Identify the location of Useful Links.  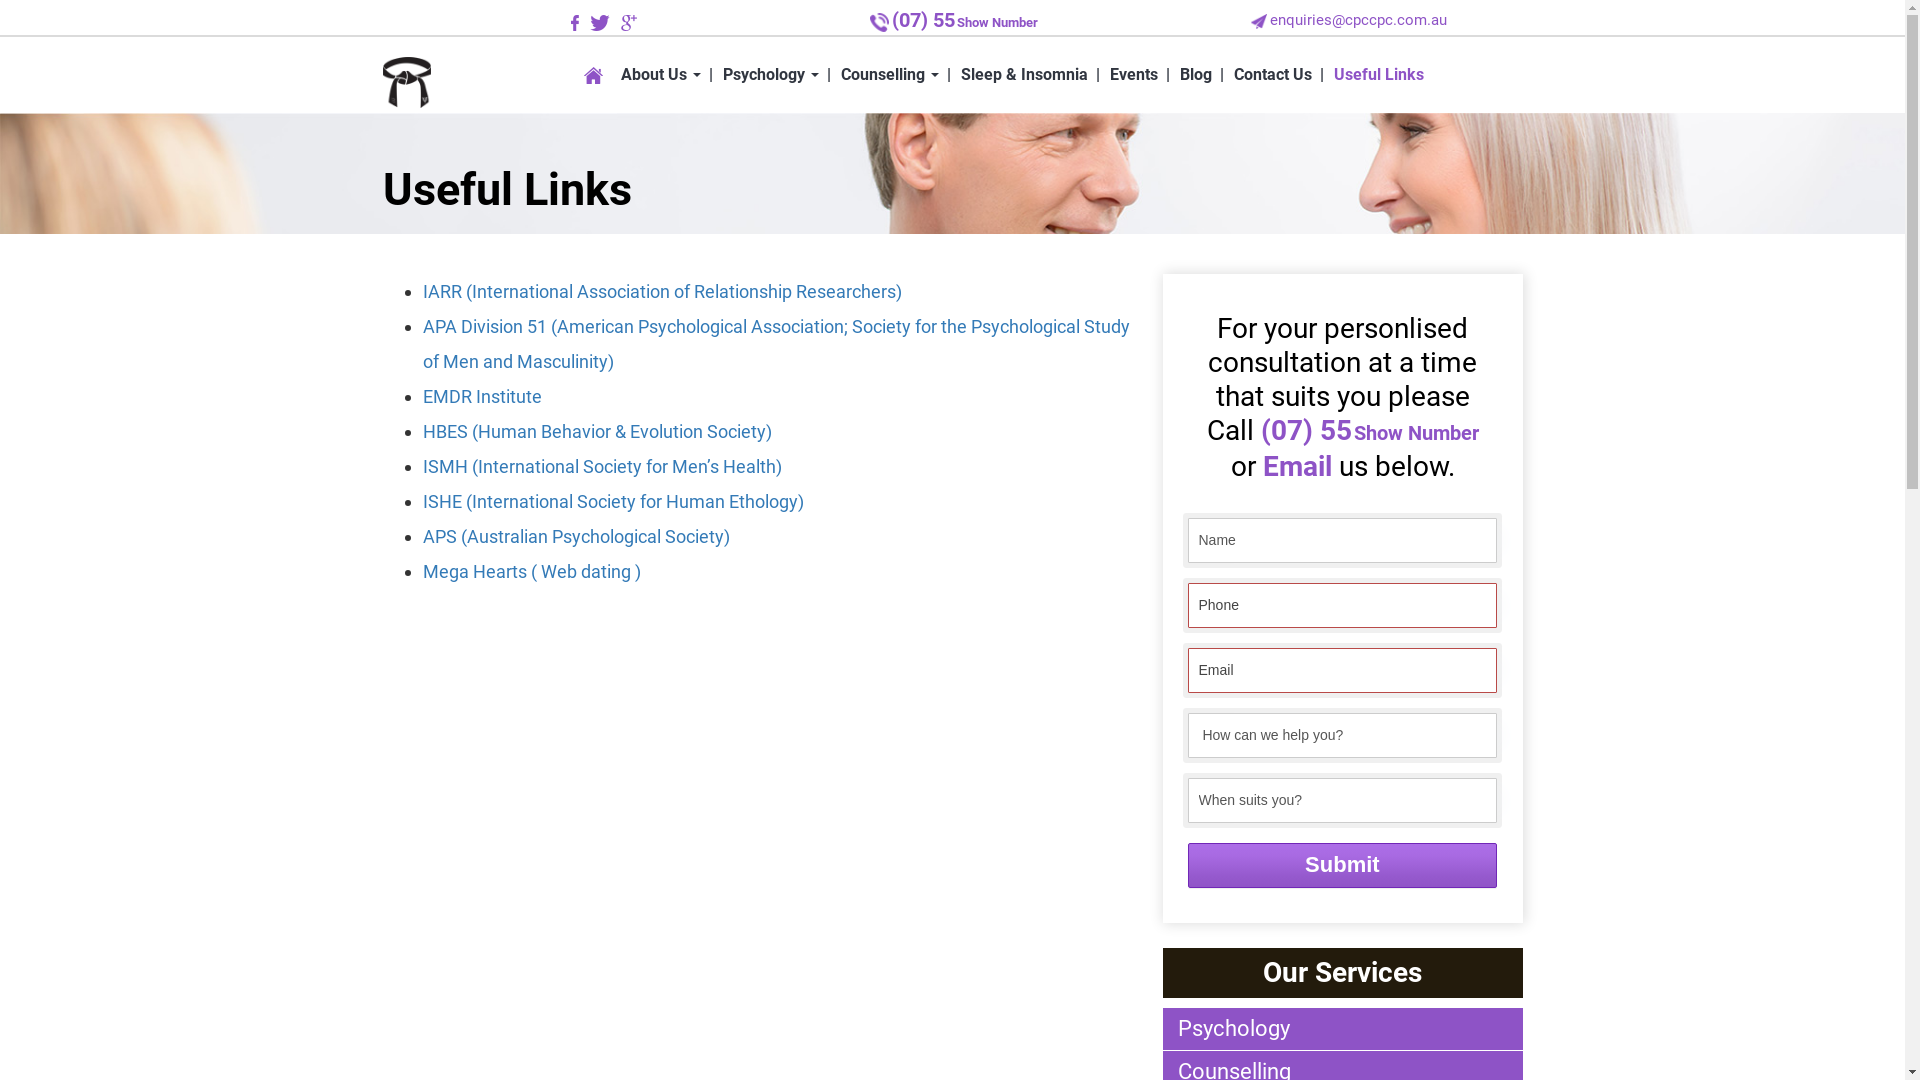
(1382, 75).